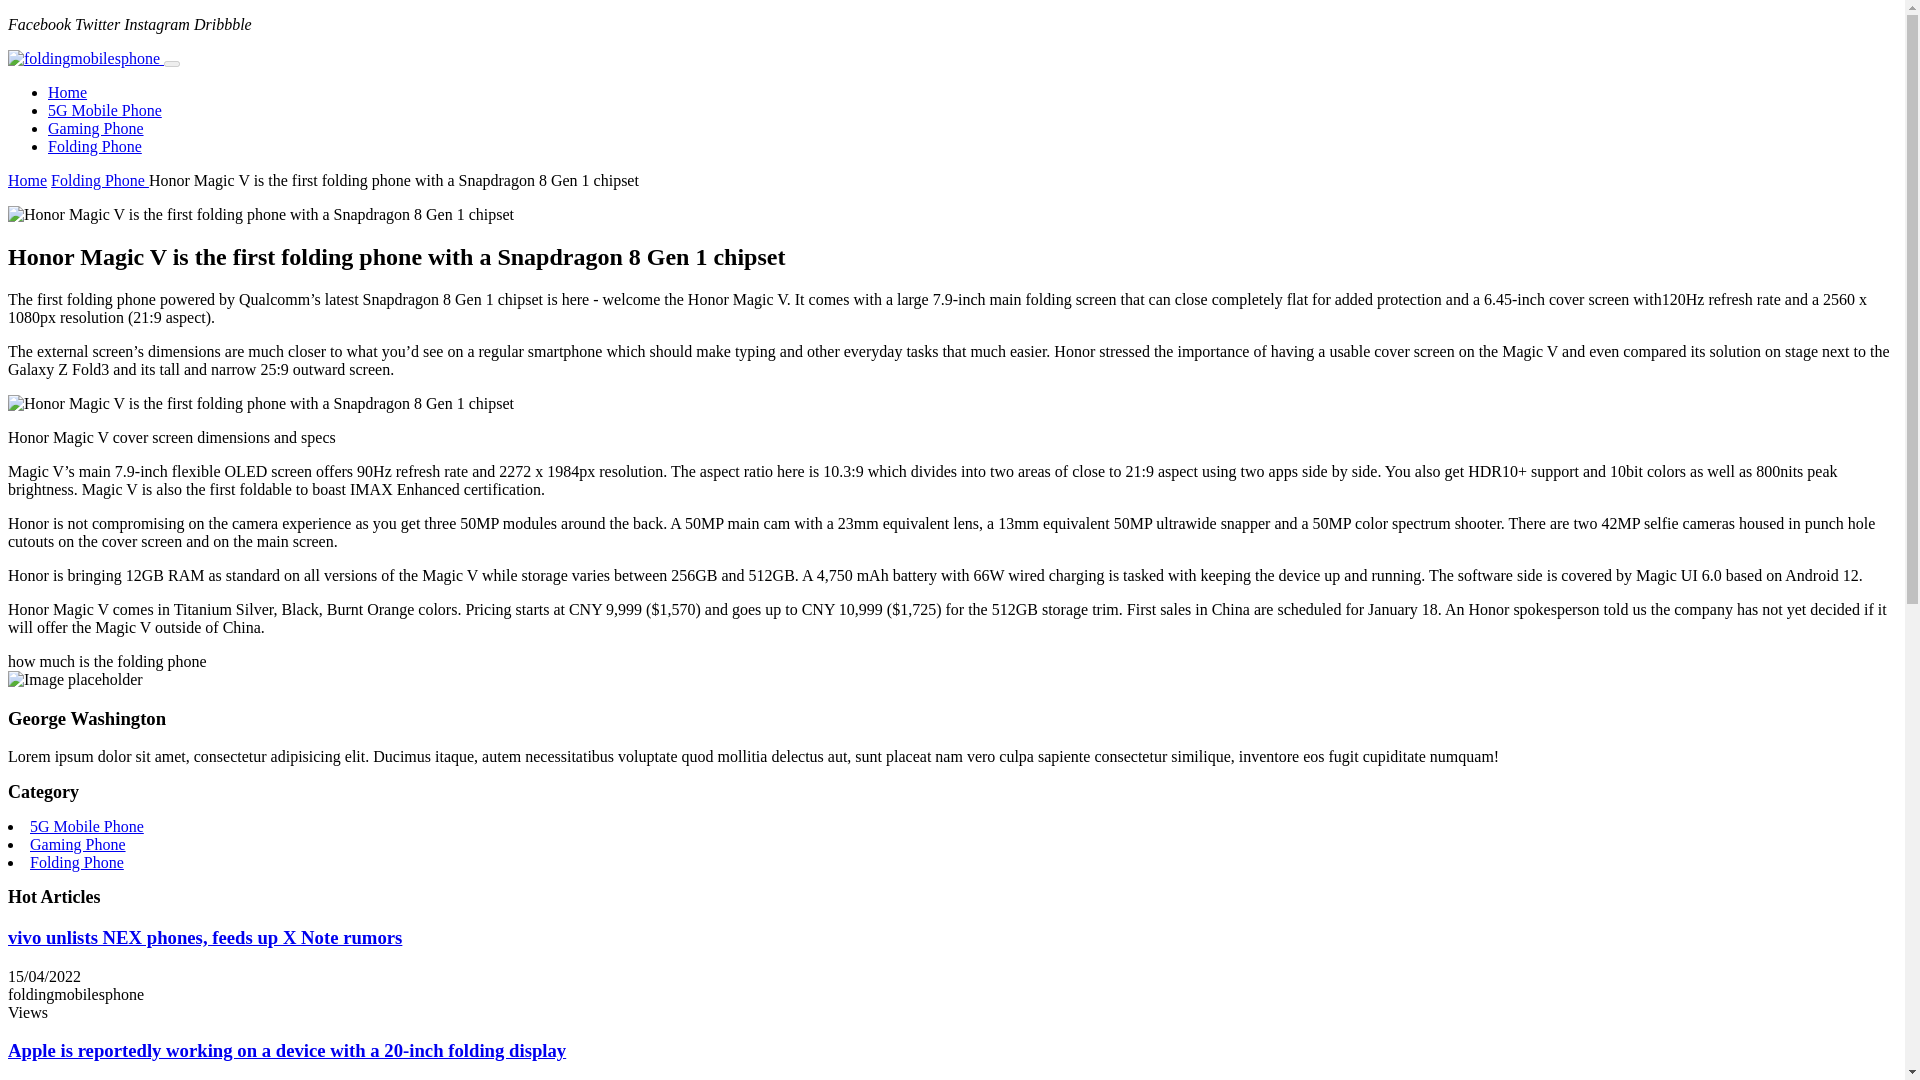 This screenshot has width=1920, height=1080. I want to click on how much is the folding phone, so click(107, 661).